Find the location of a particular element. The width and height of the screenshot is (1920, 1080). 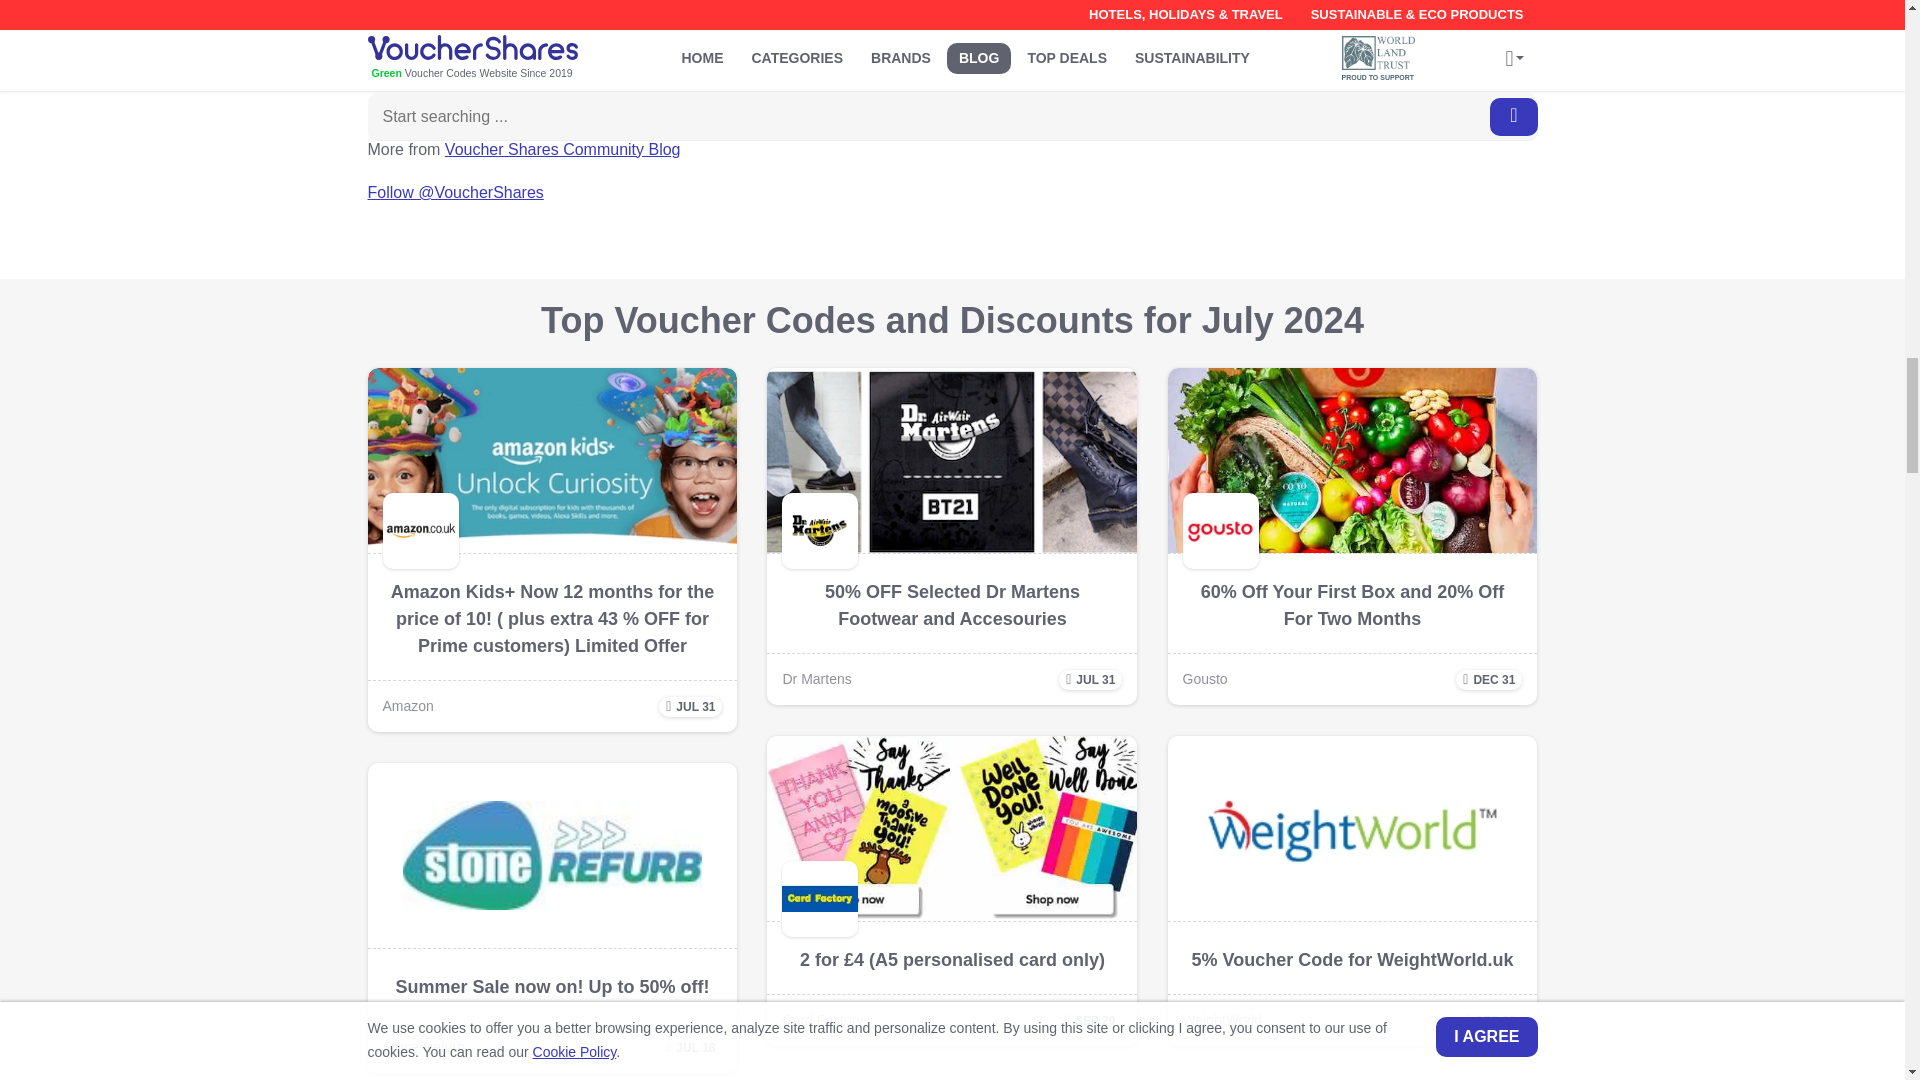

Voucher Shares Community Blog is located at coordinates (563, 149).